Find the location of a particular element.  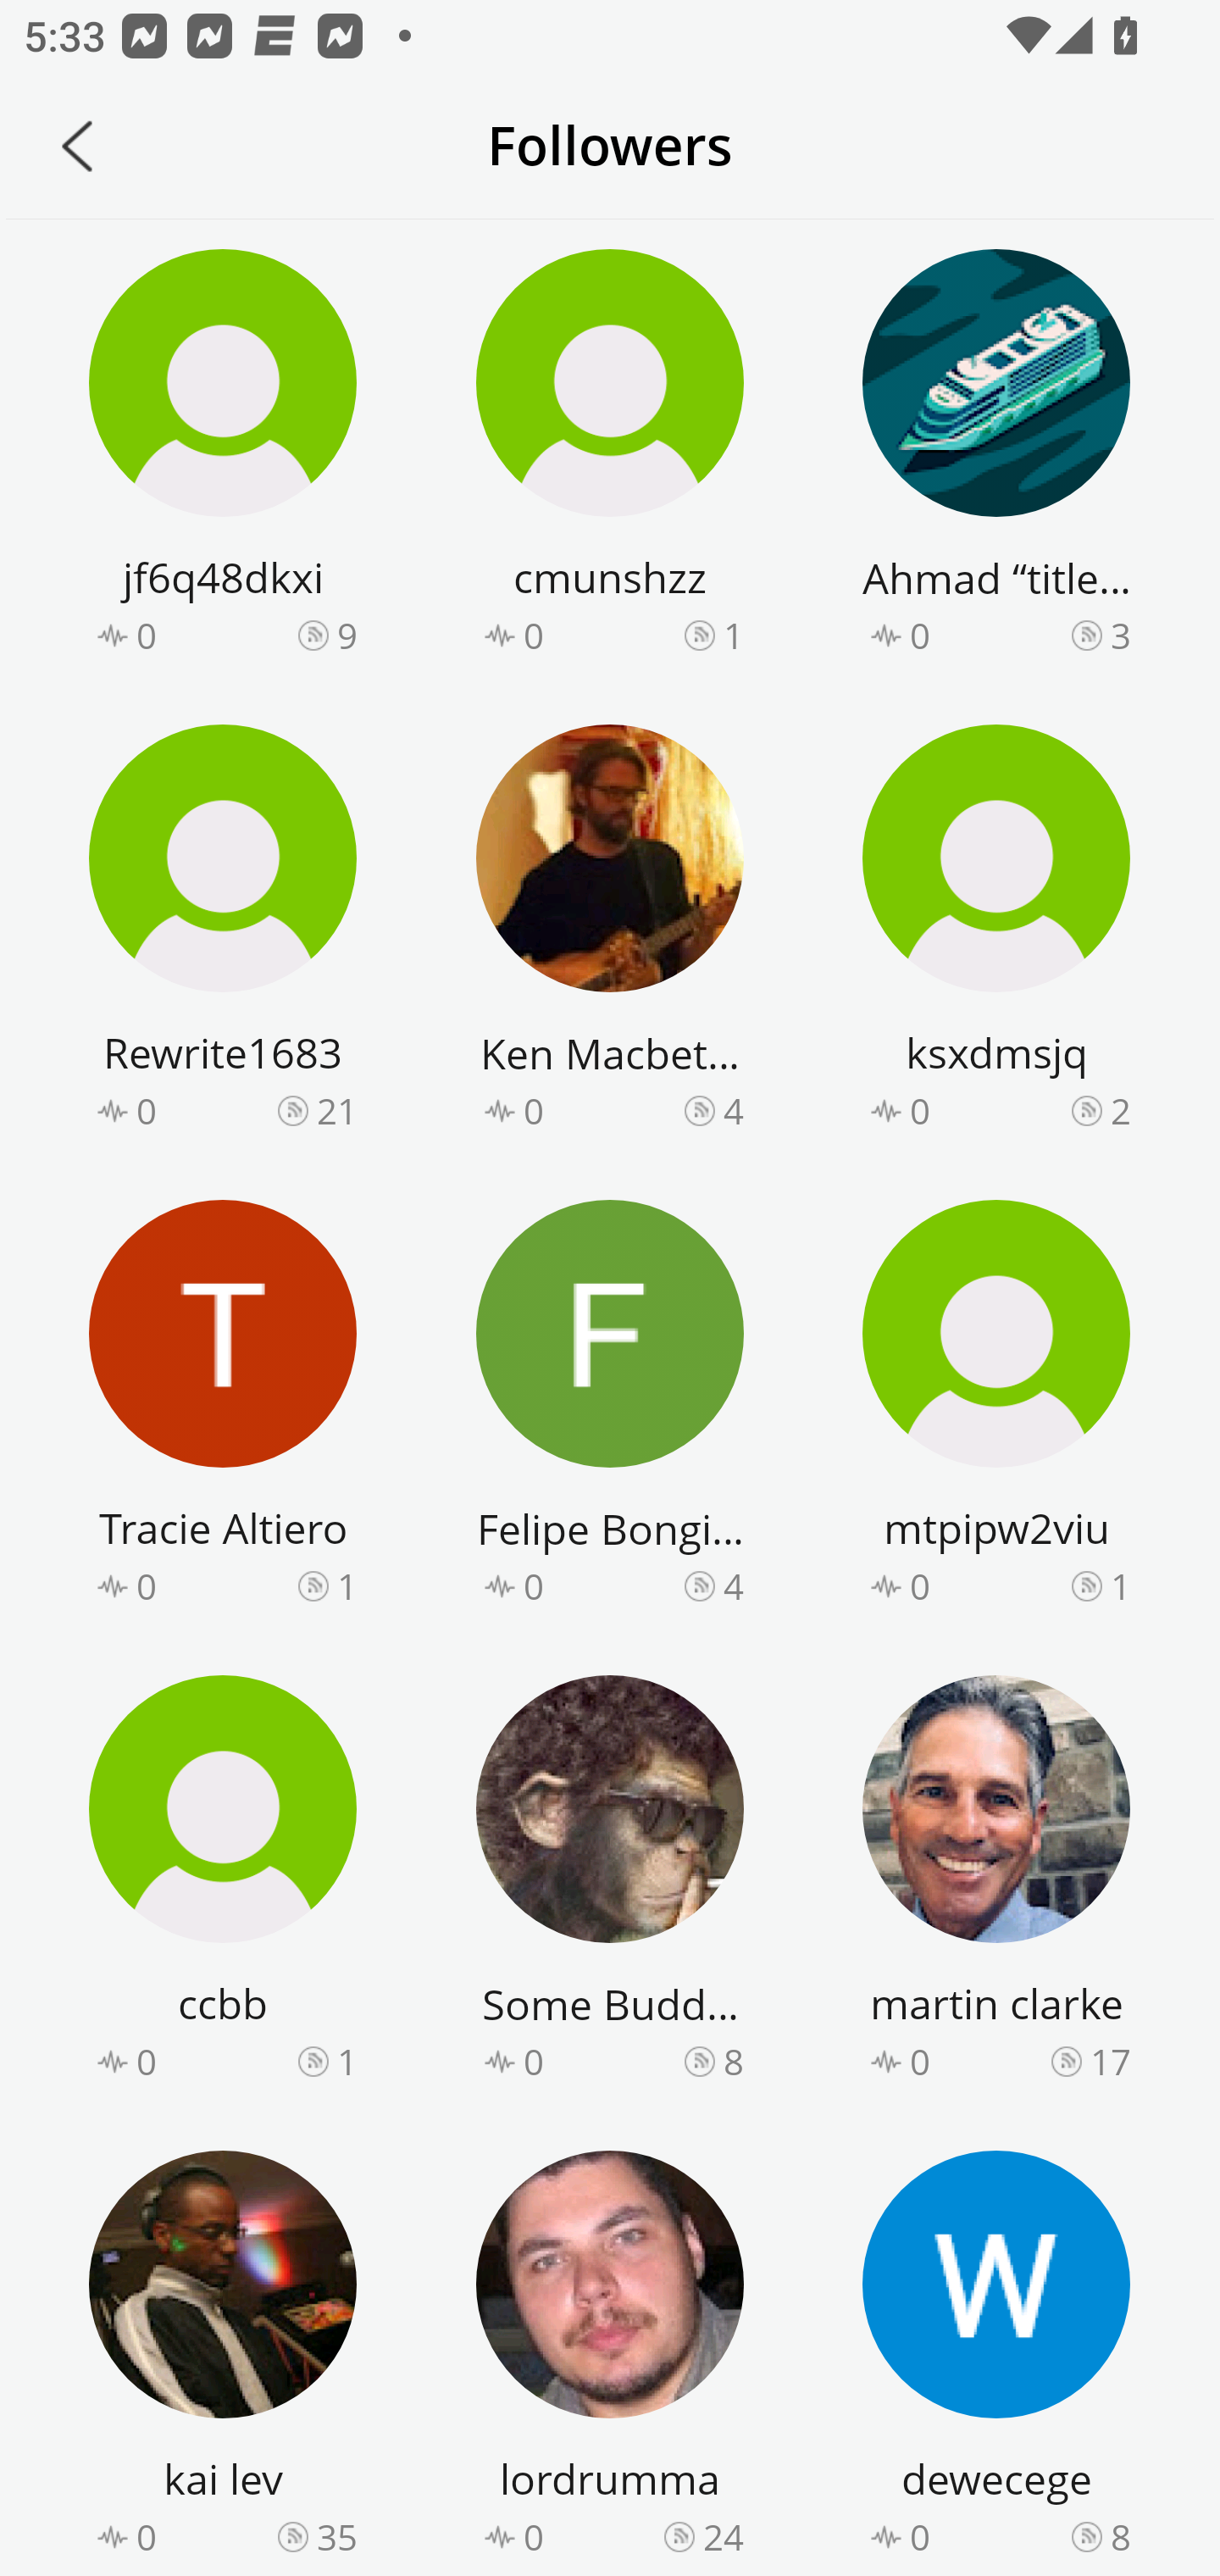

4 is located at coordinates (734, 1111).